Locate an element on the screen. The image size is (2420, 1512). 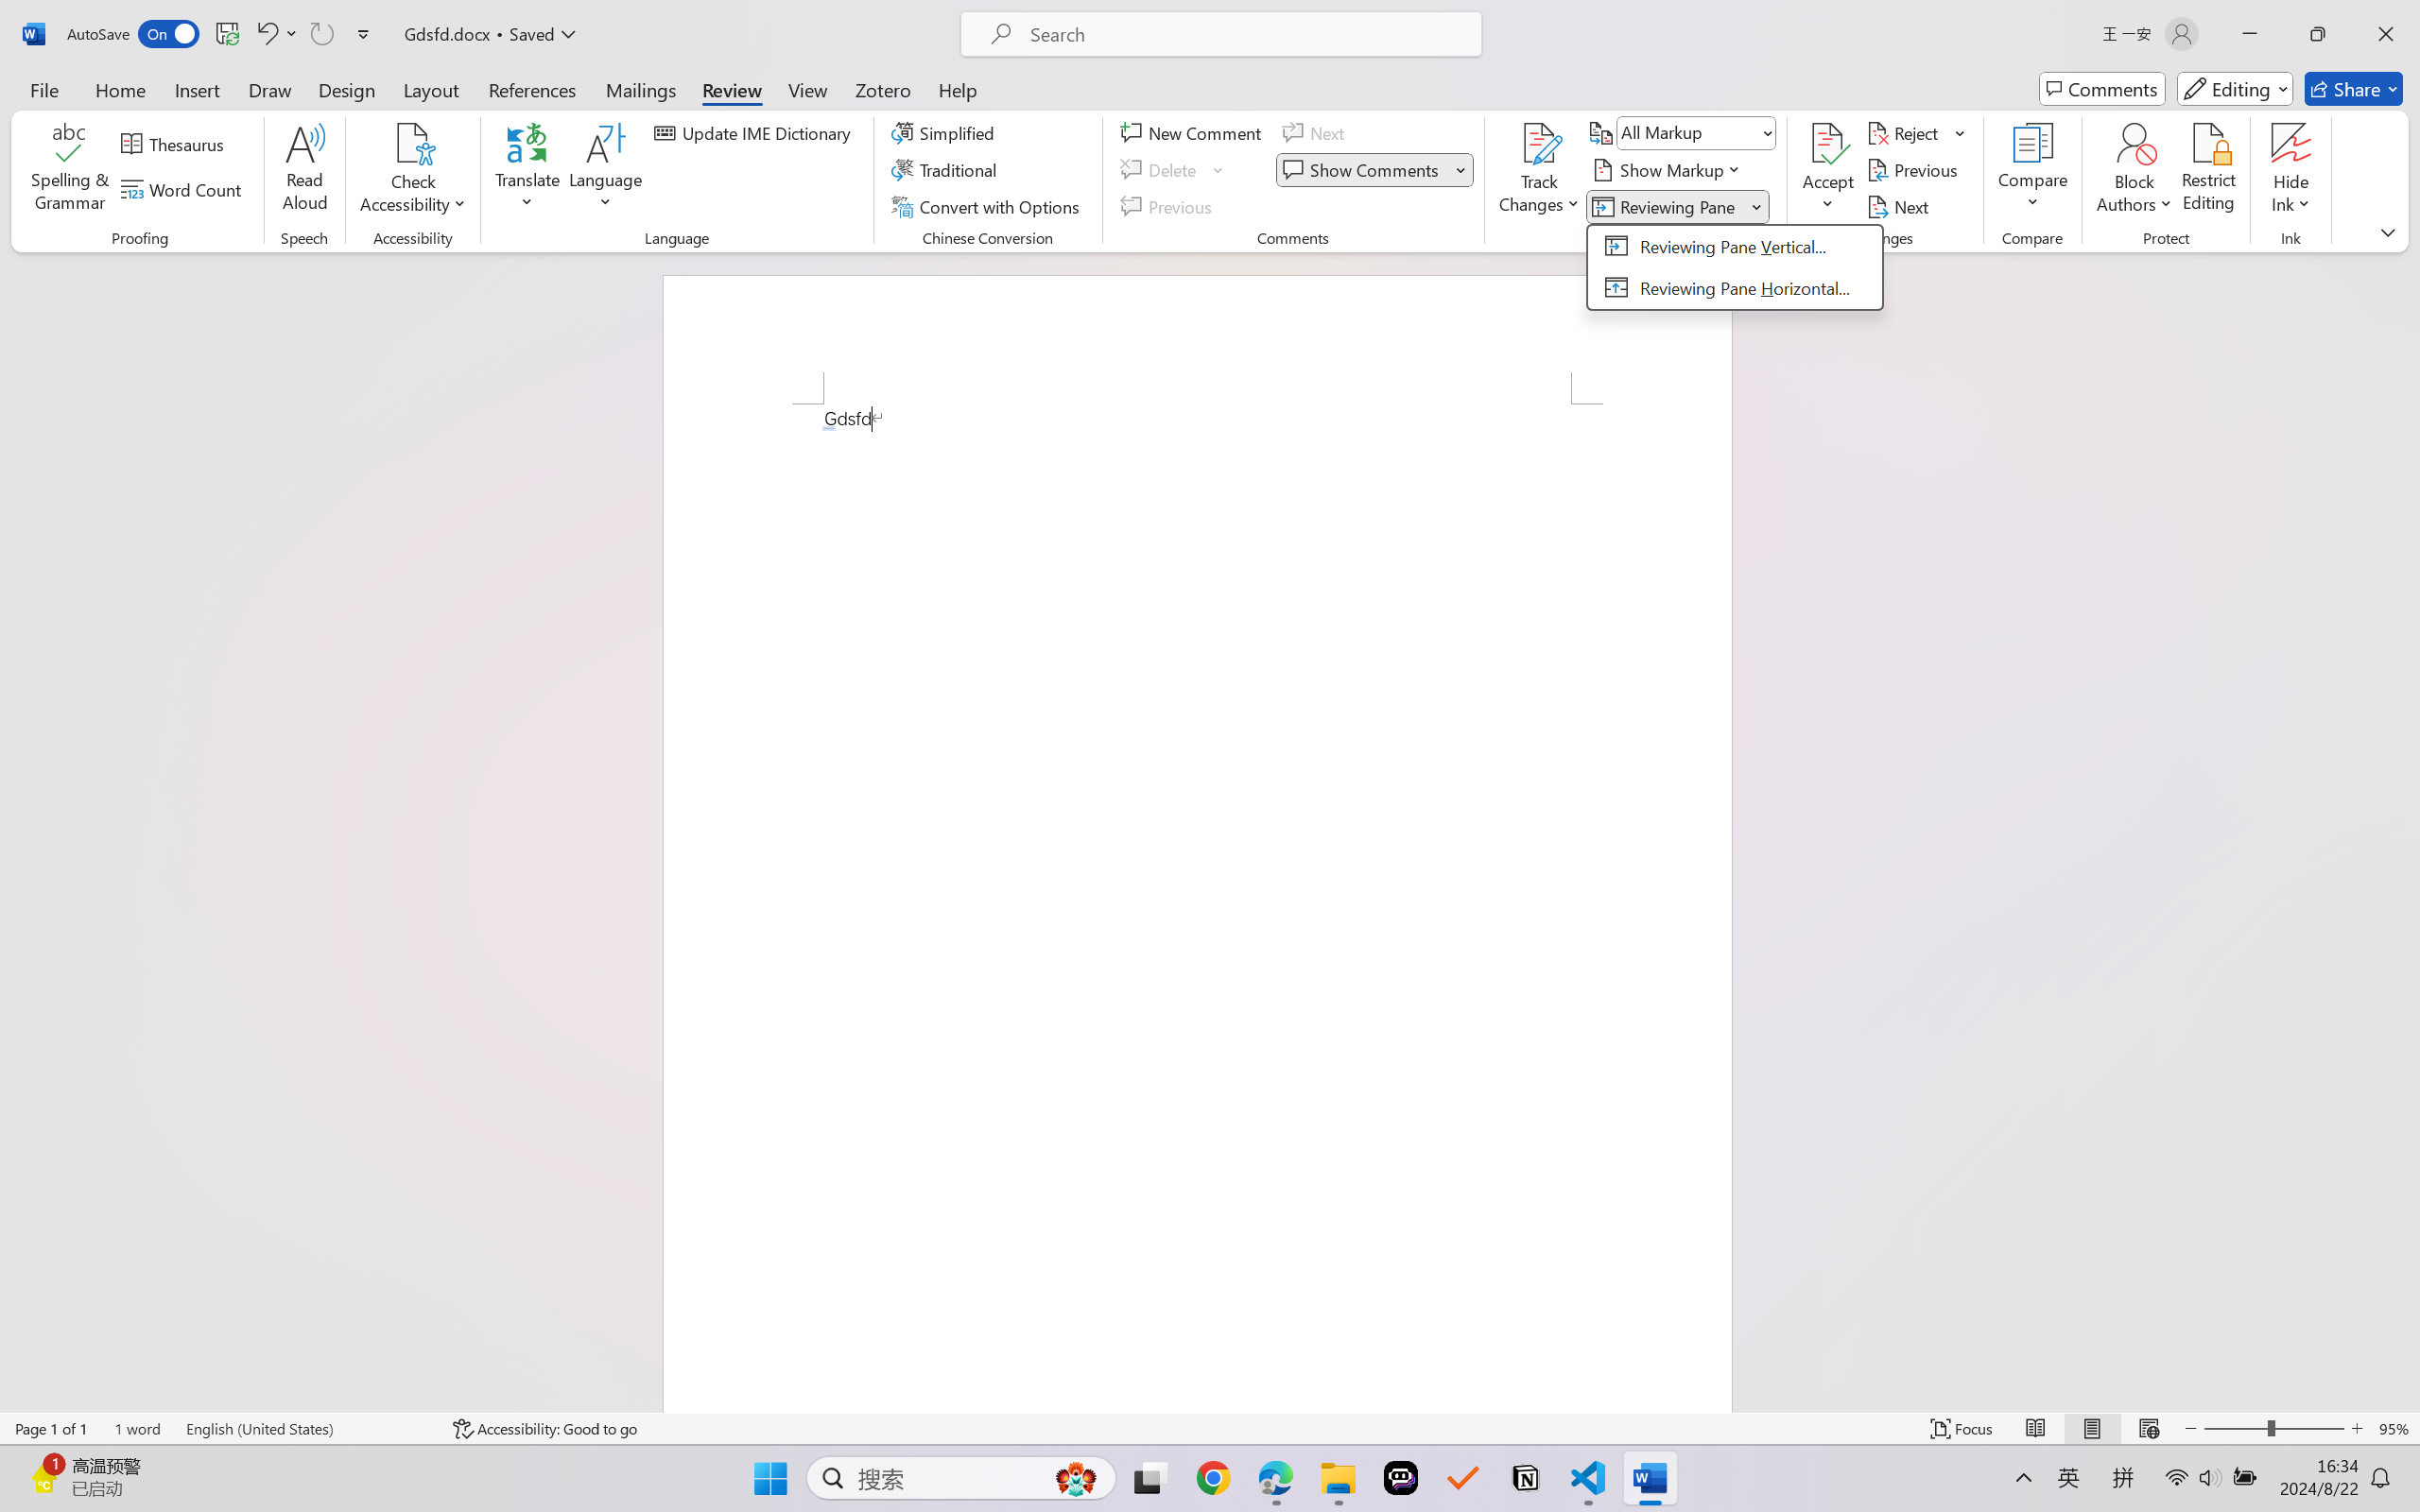
Check Accessibility is located at coordinates (413, 143).